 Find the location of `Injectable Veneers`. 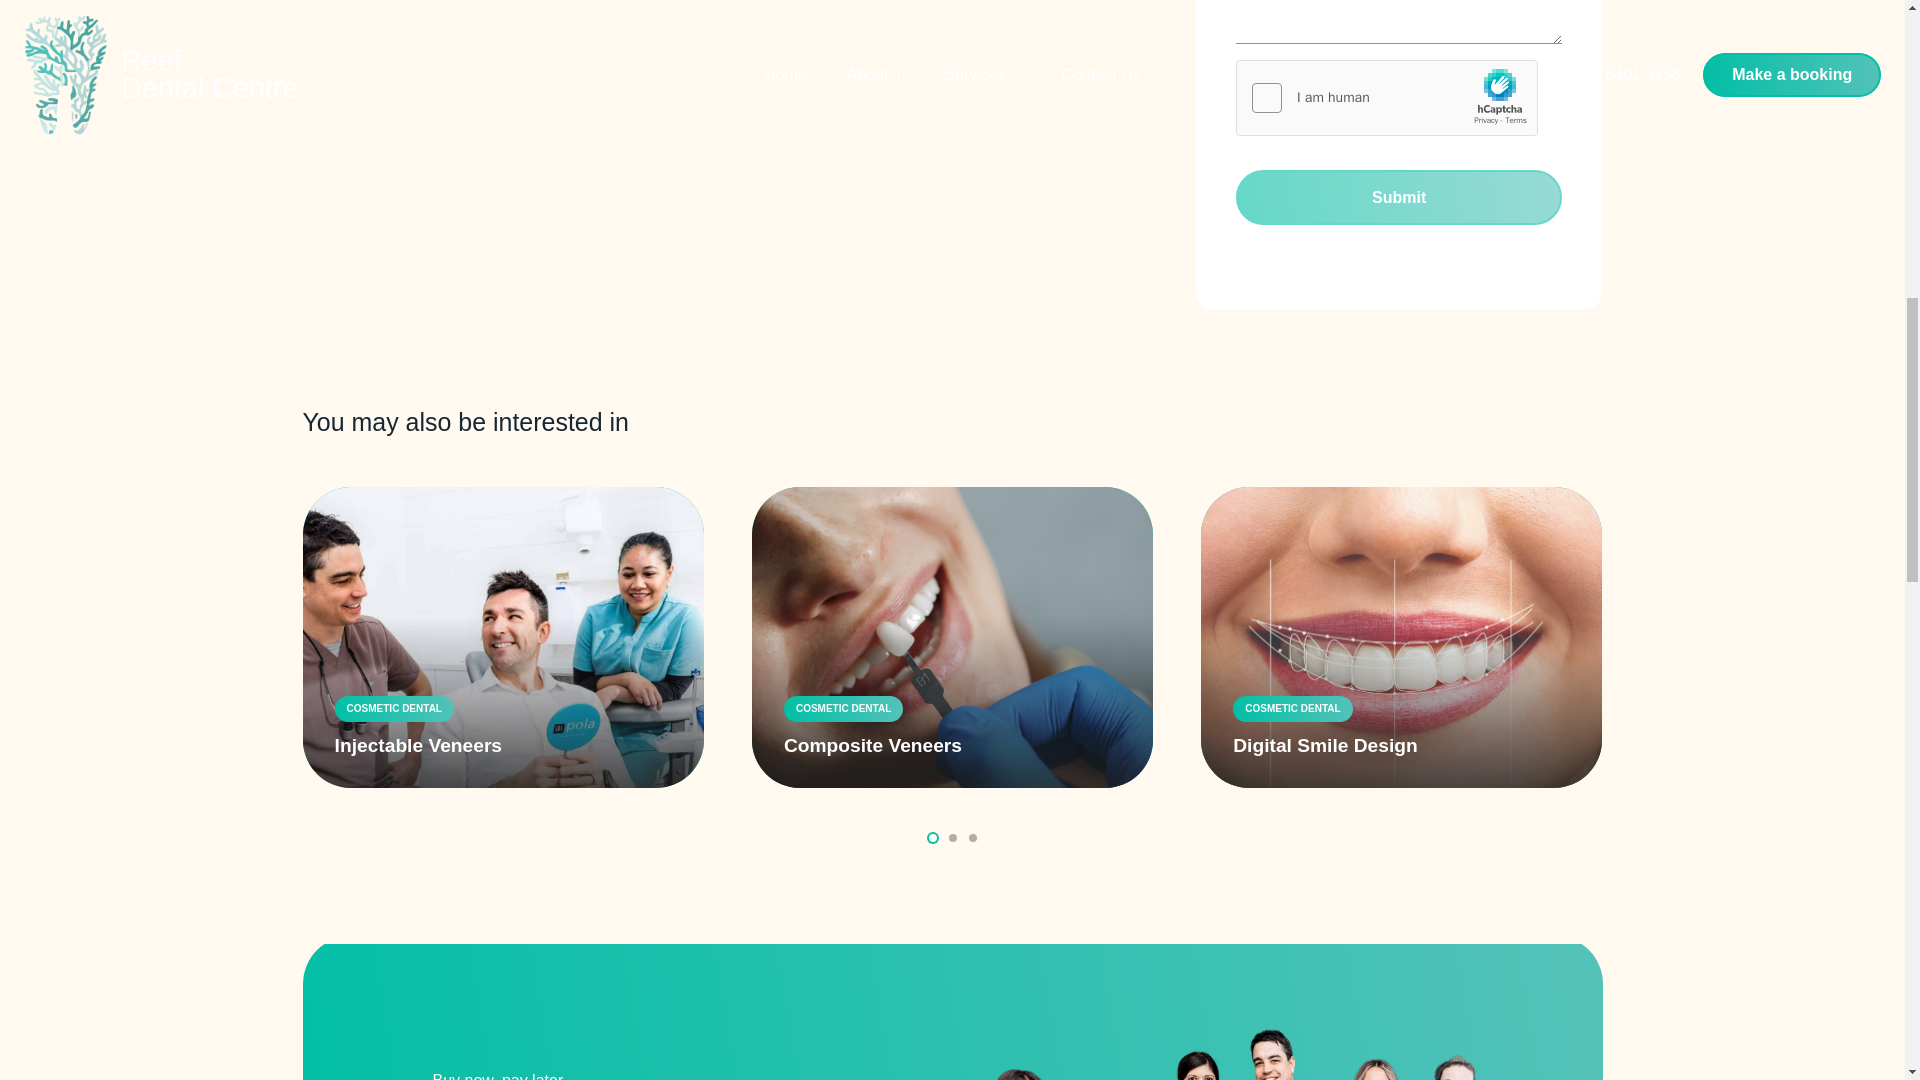

Injectable Veneers is located at coordinates (418, 746).